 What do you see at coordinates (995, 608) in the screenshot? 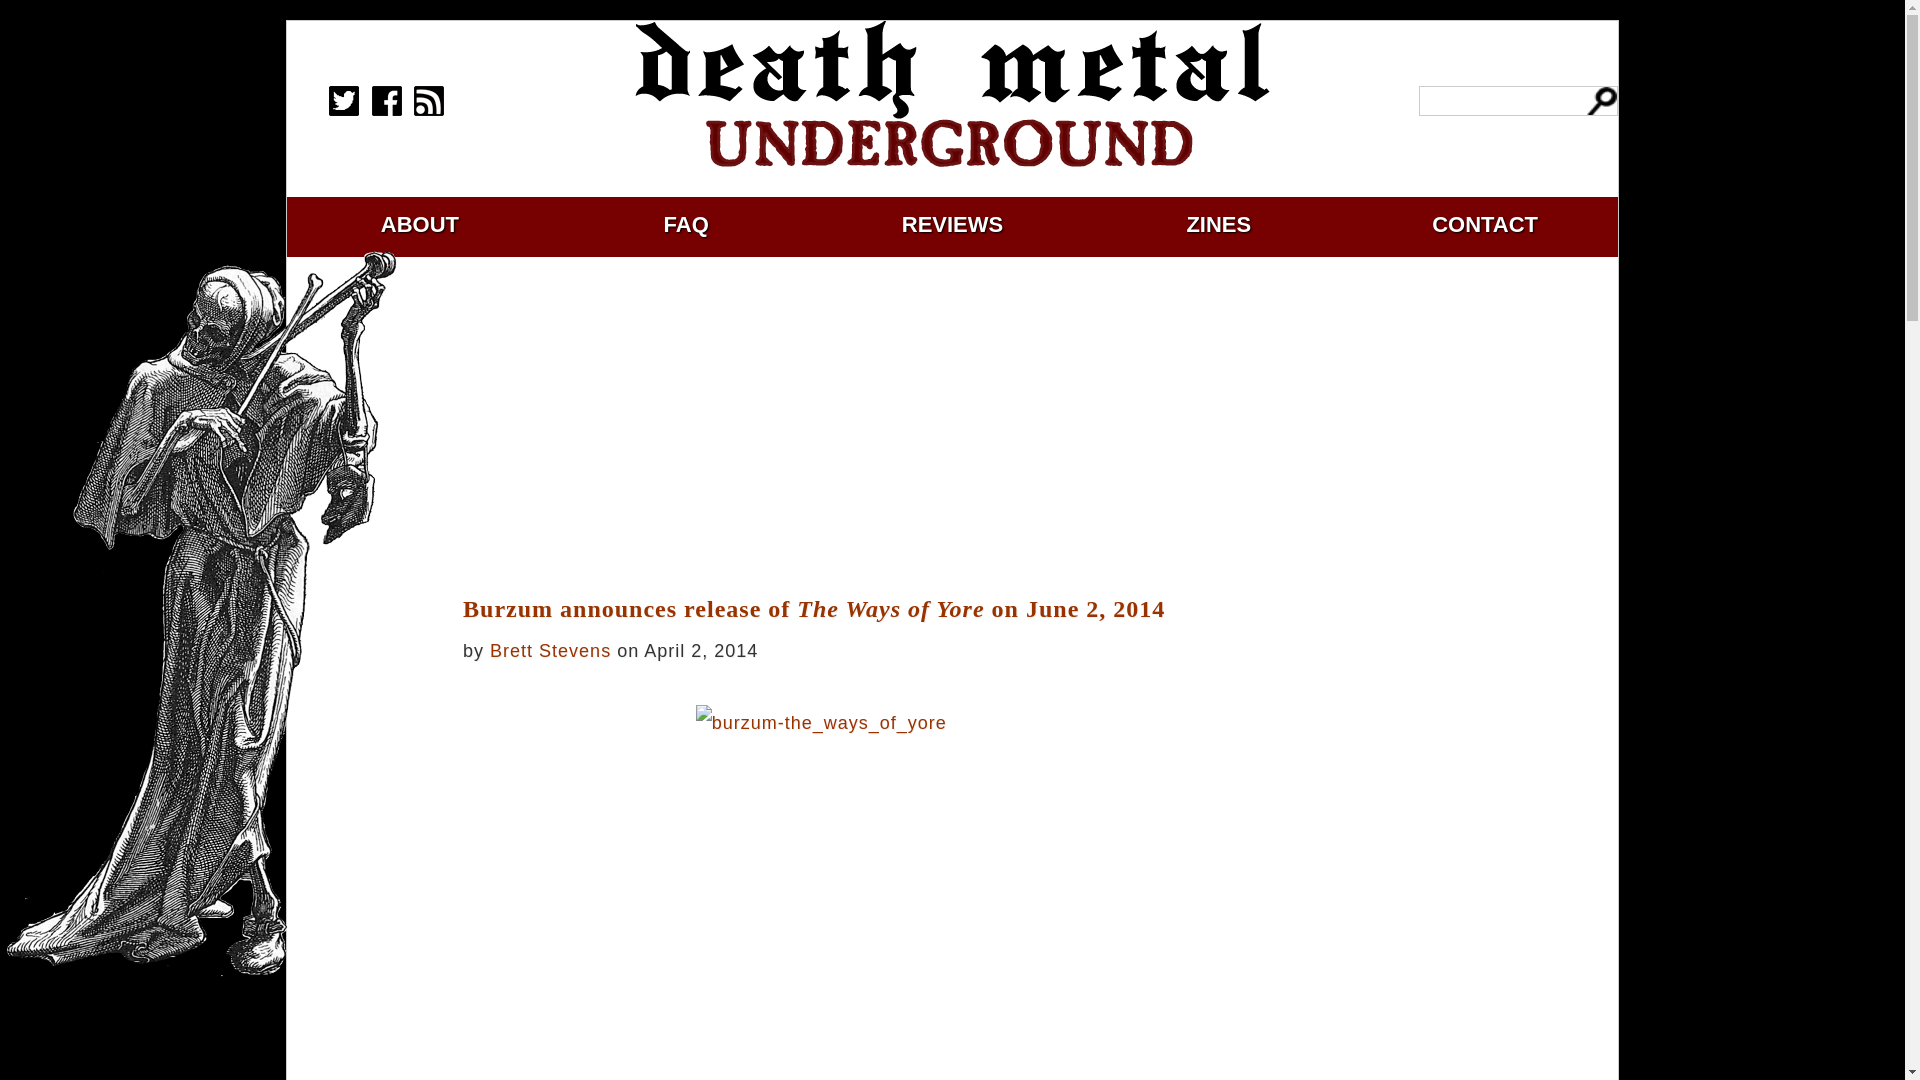
I see `Burzum announces release of The Ways of Yore on June 2, 2014` at bounding box center [995, 608].